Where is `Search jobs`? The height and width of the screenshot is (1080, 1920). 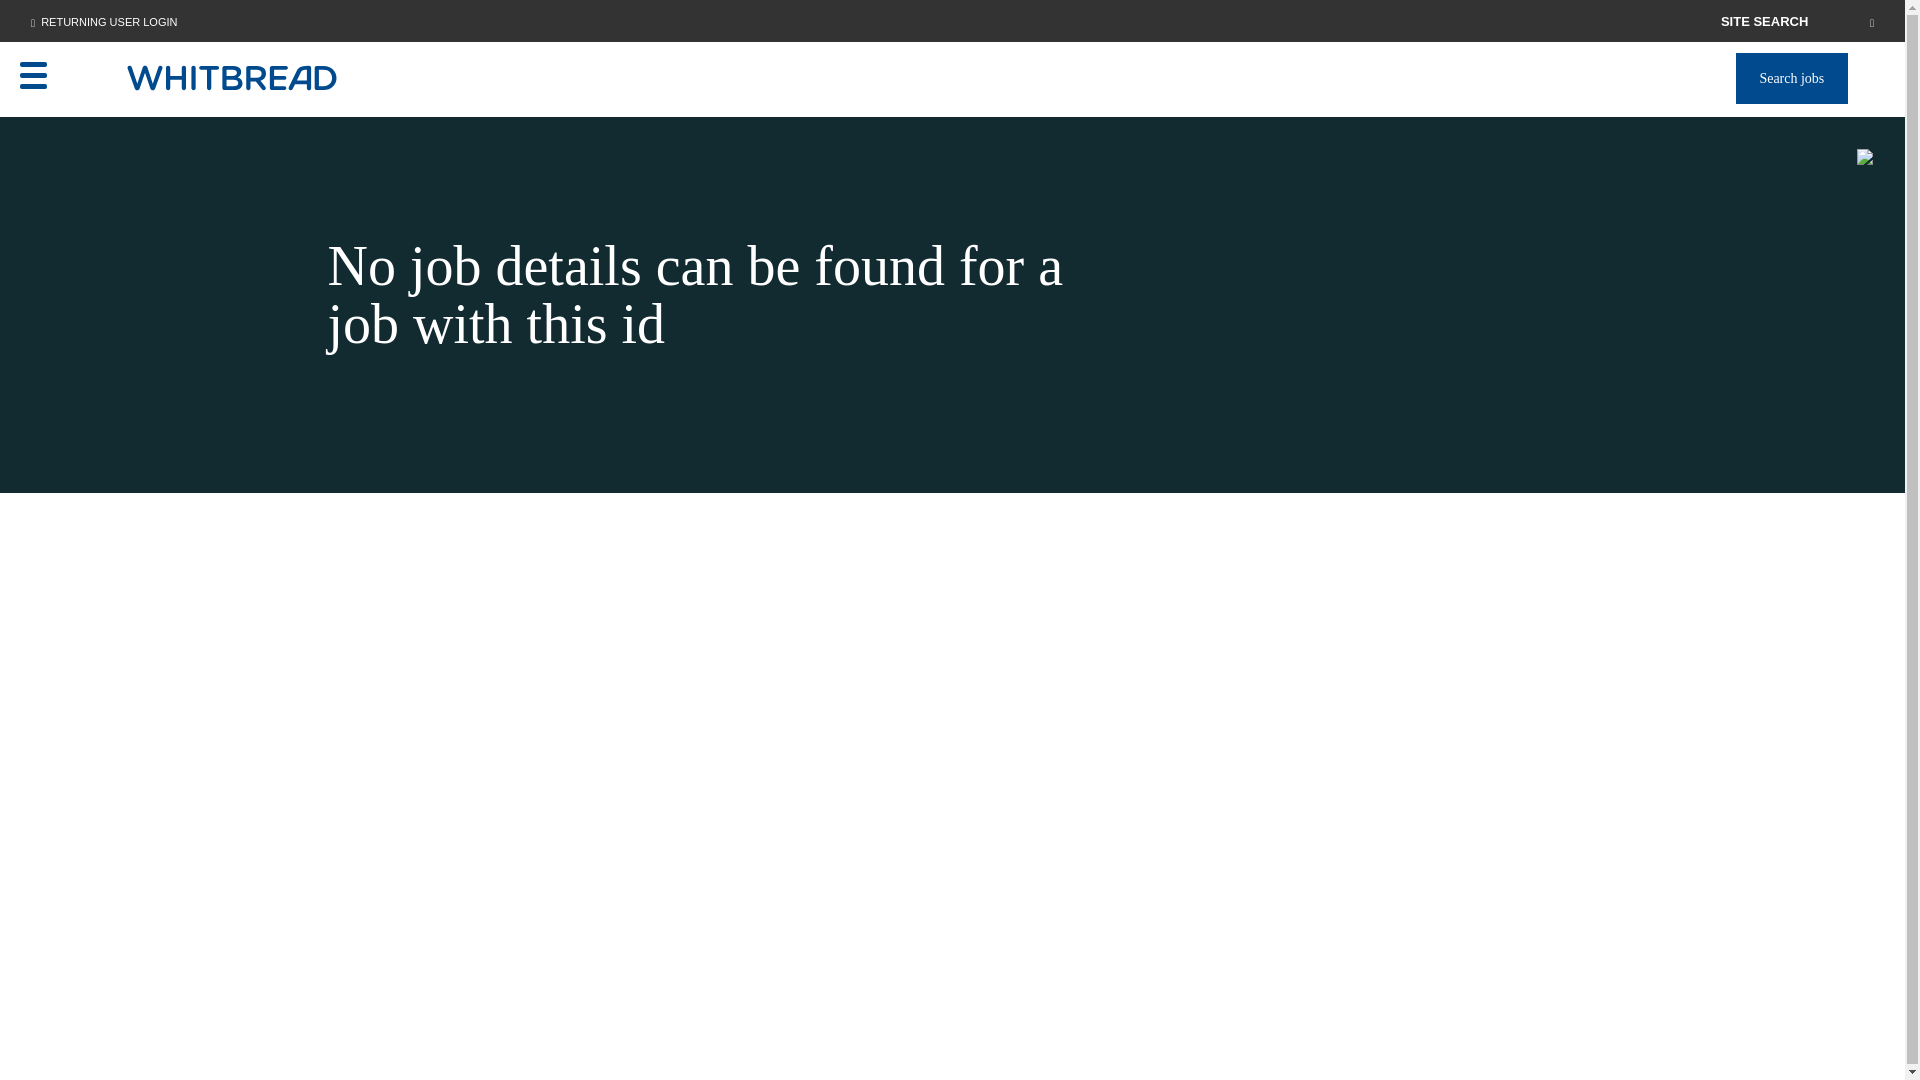
Search jobs is located at coordinates (1791, 78).